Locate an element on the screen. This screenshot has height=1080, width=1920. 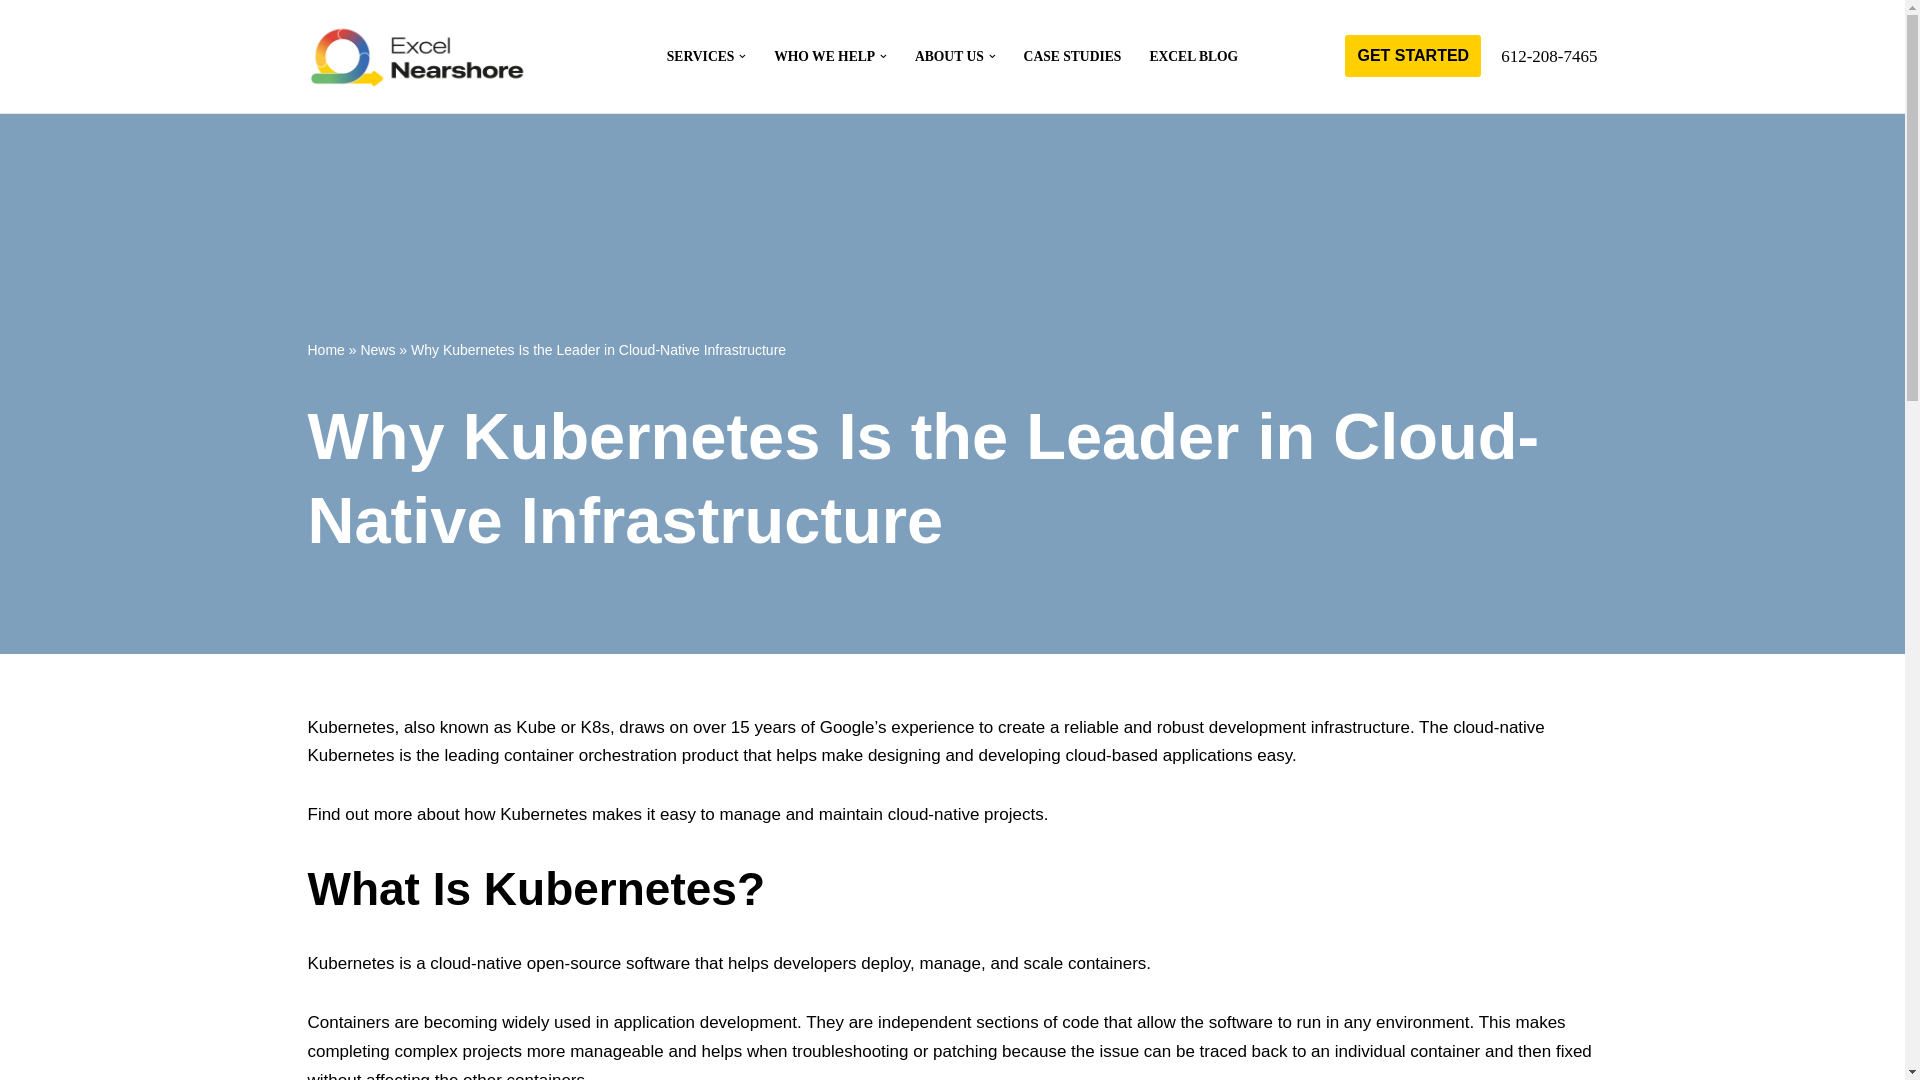
ABOUT US is located at coordinates (949, 56).